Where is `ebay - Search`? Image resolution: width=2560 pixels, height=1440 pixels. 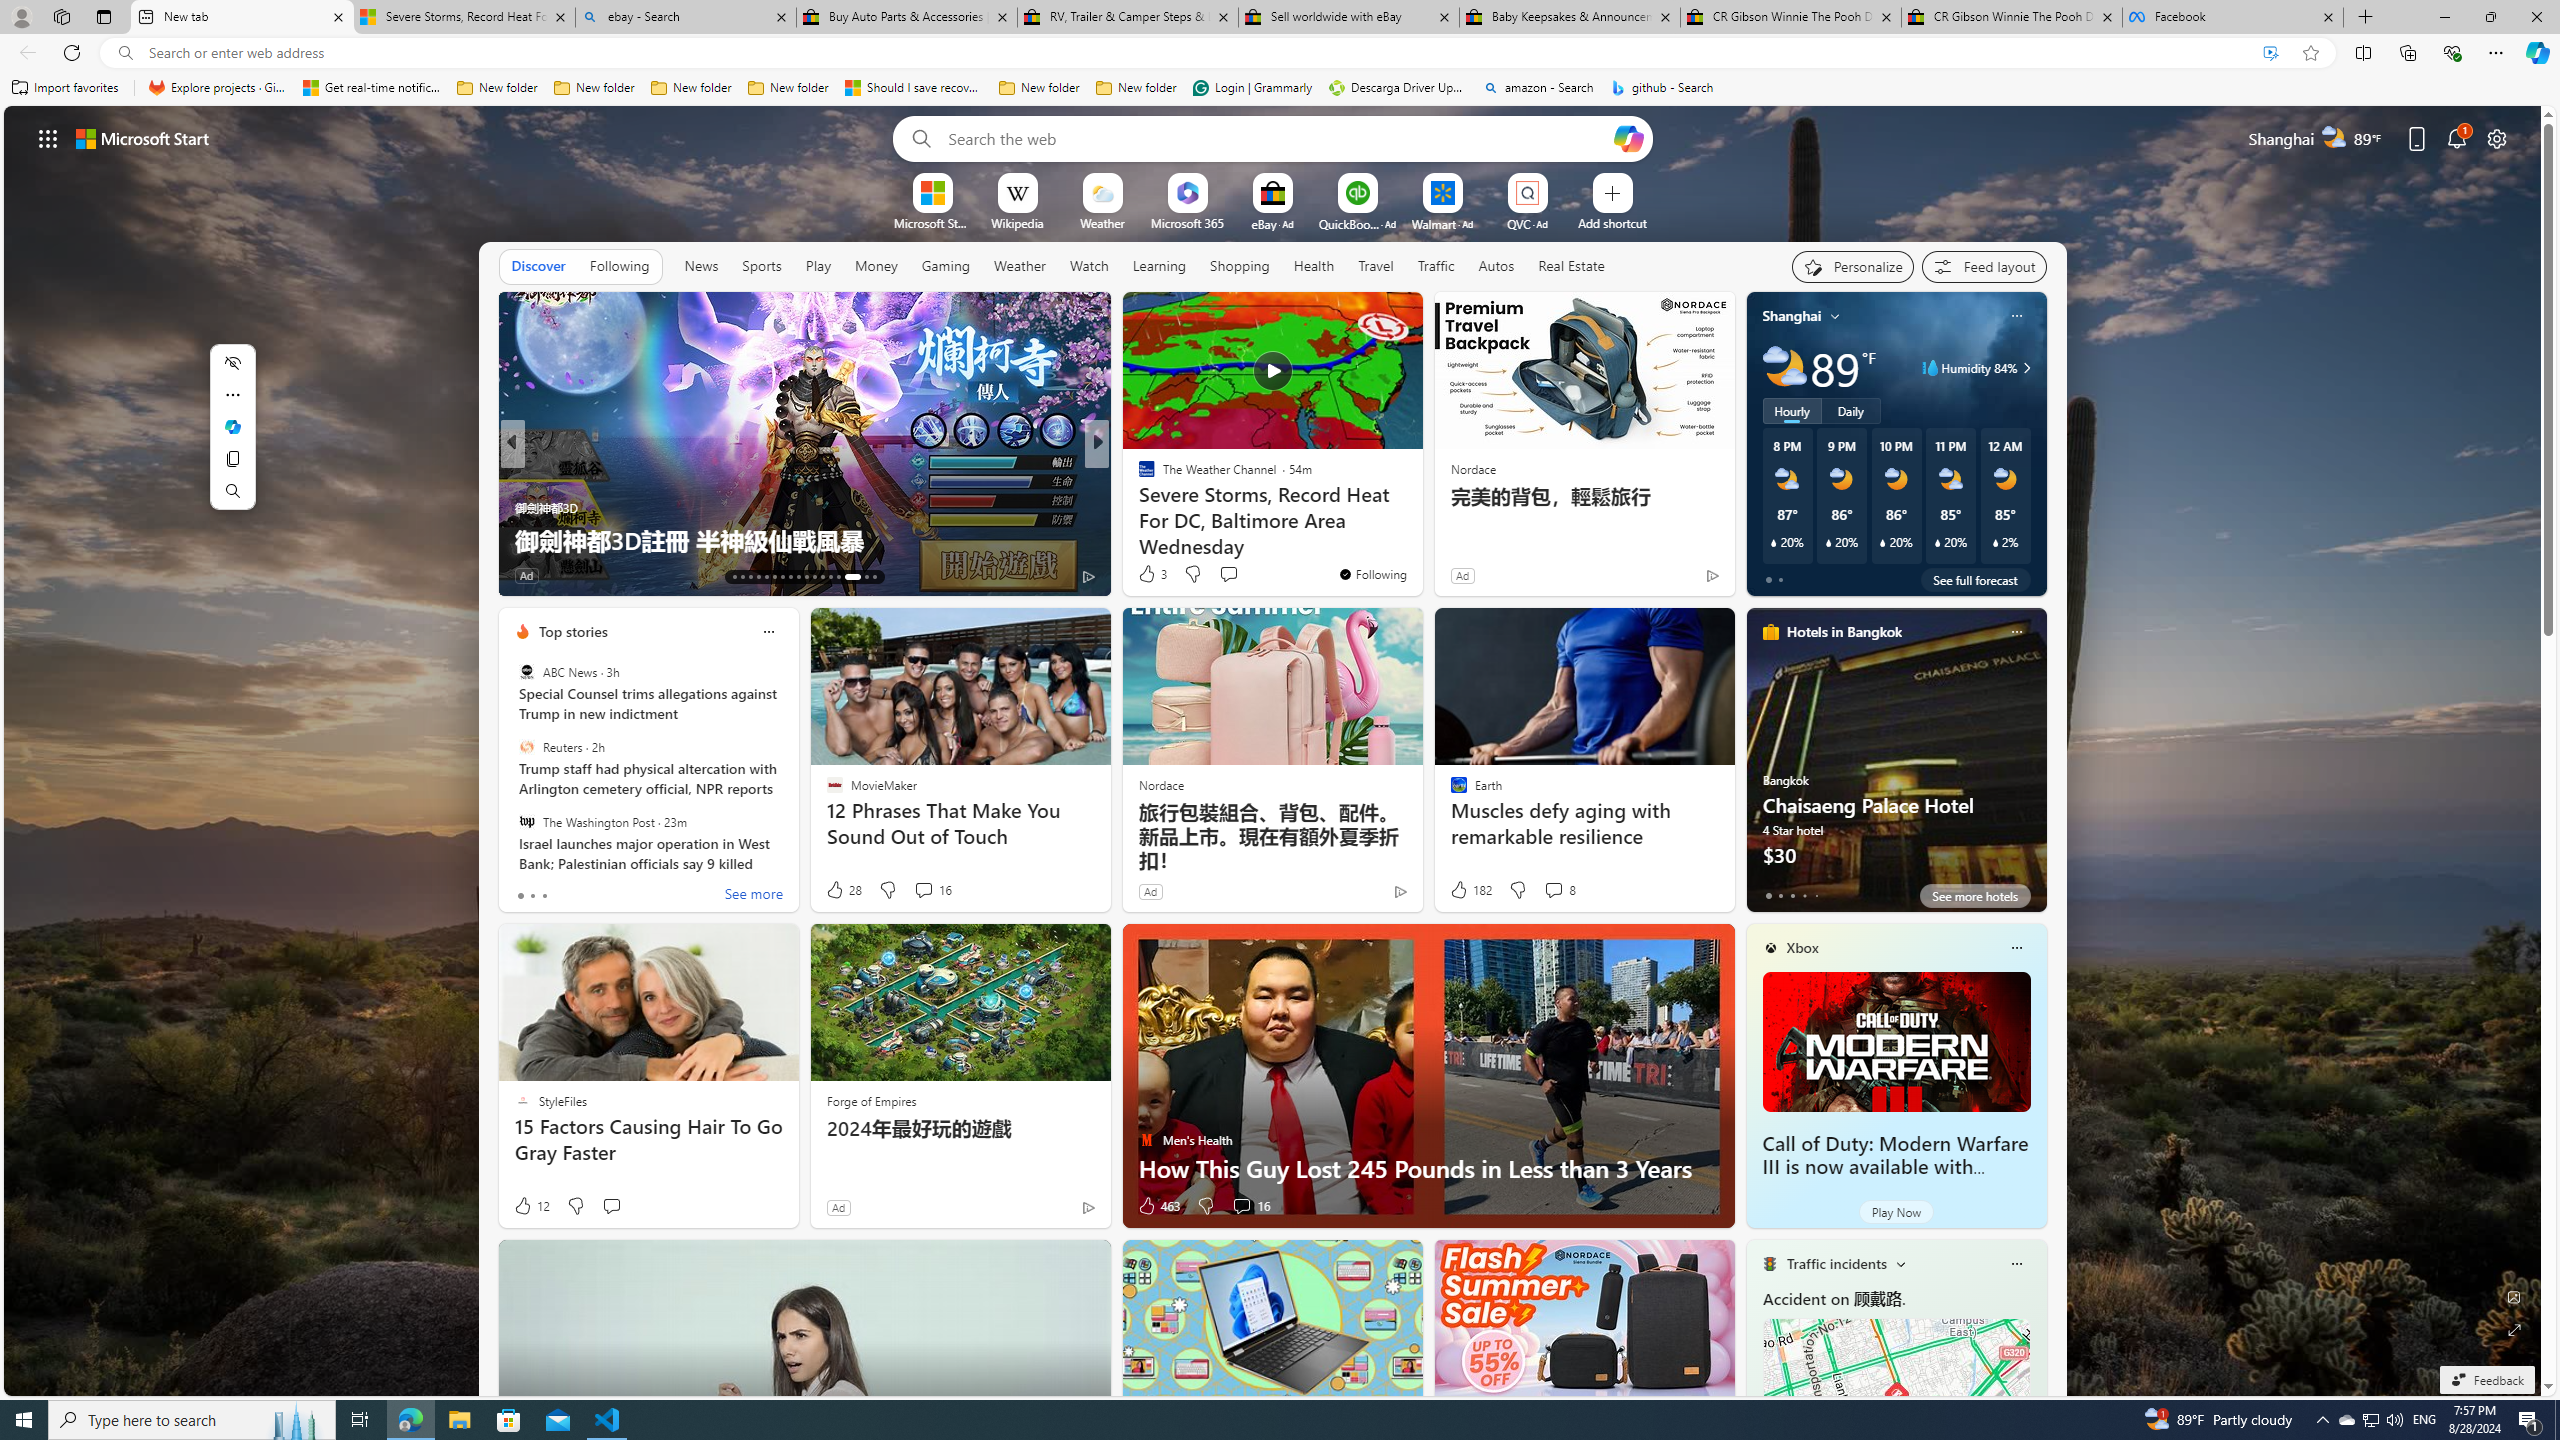
ebay - Search is located at coordinates (684, 17).